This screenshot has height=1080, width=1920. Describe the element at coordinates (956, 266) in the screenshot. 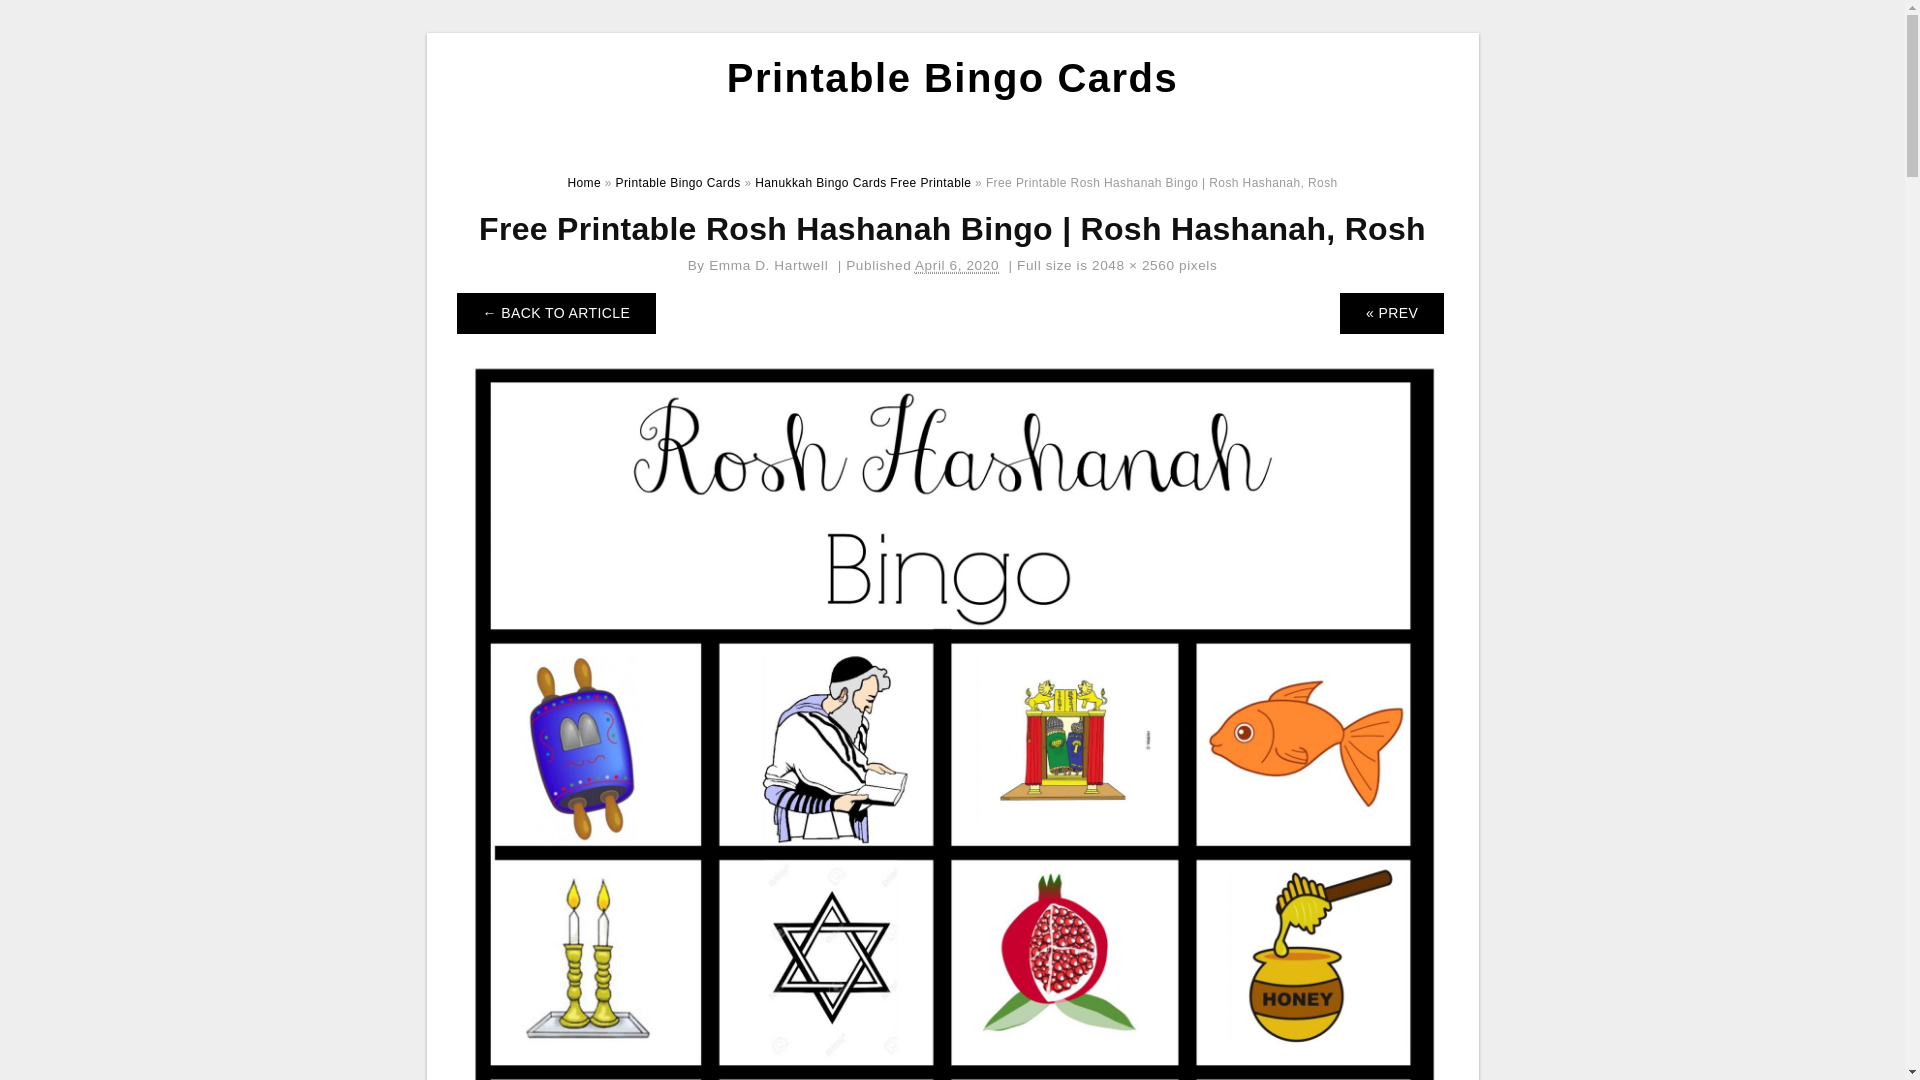

I see `11:20 am` at that location.